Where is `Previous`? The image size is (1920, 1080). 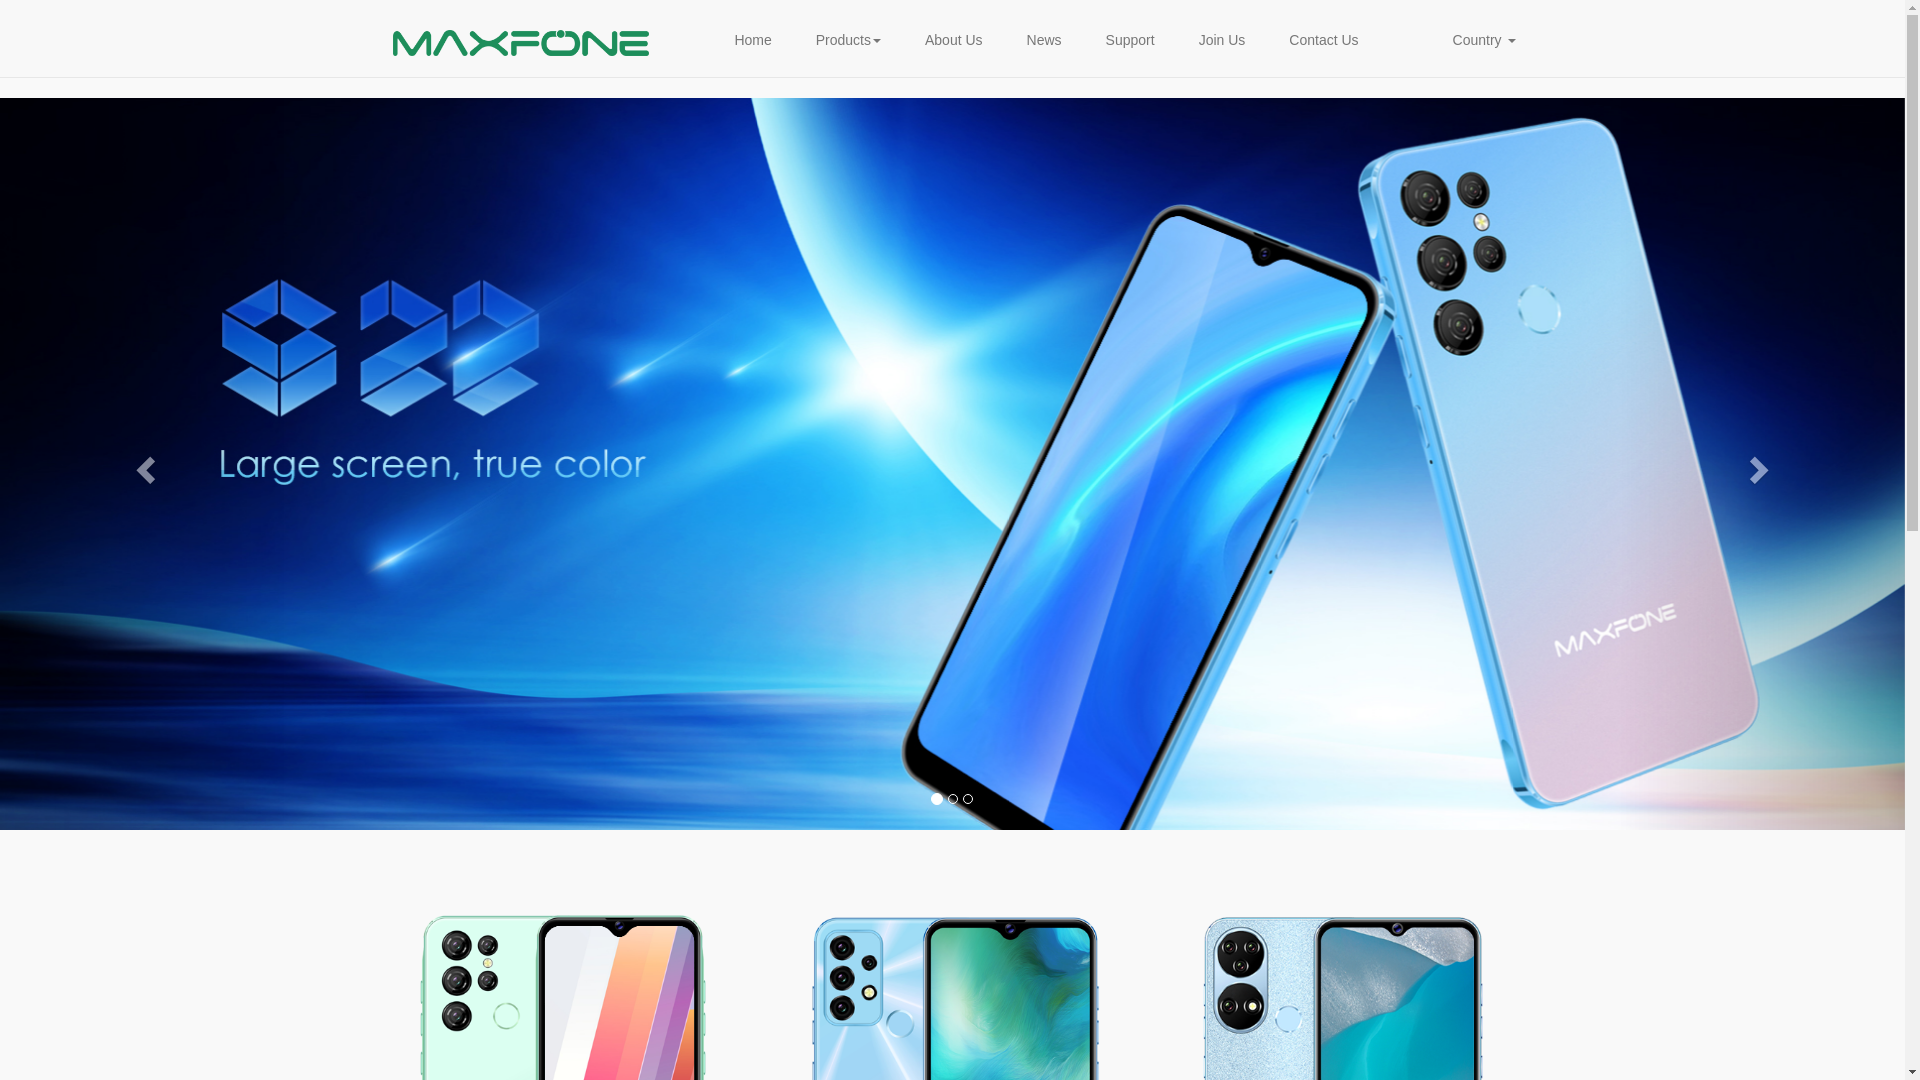 Previous is located at coordinates (143, 464).